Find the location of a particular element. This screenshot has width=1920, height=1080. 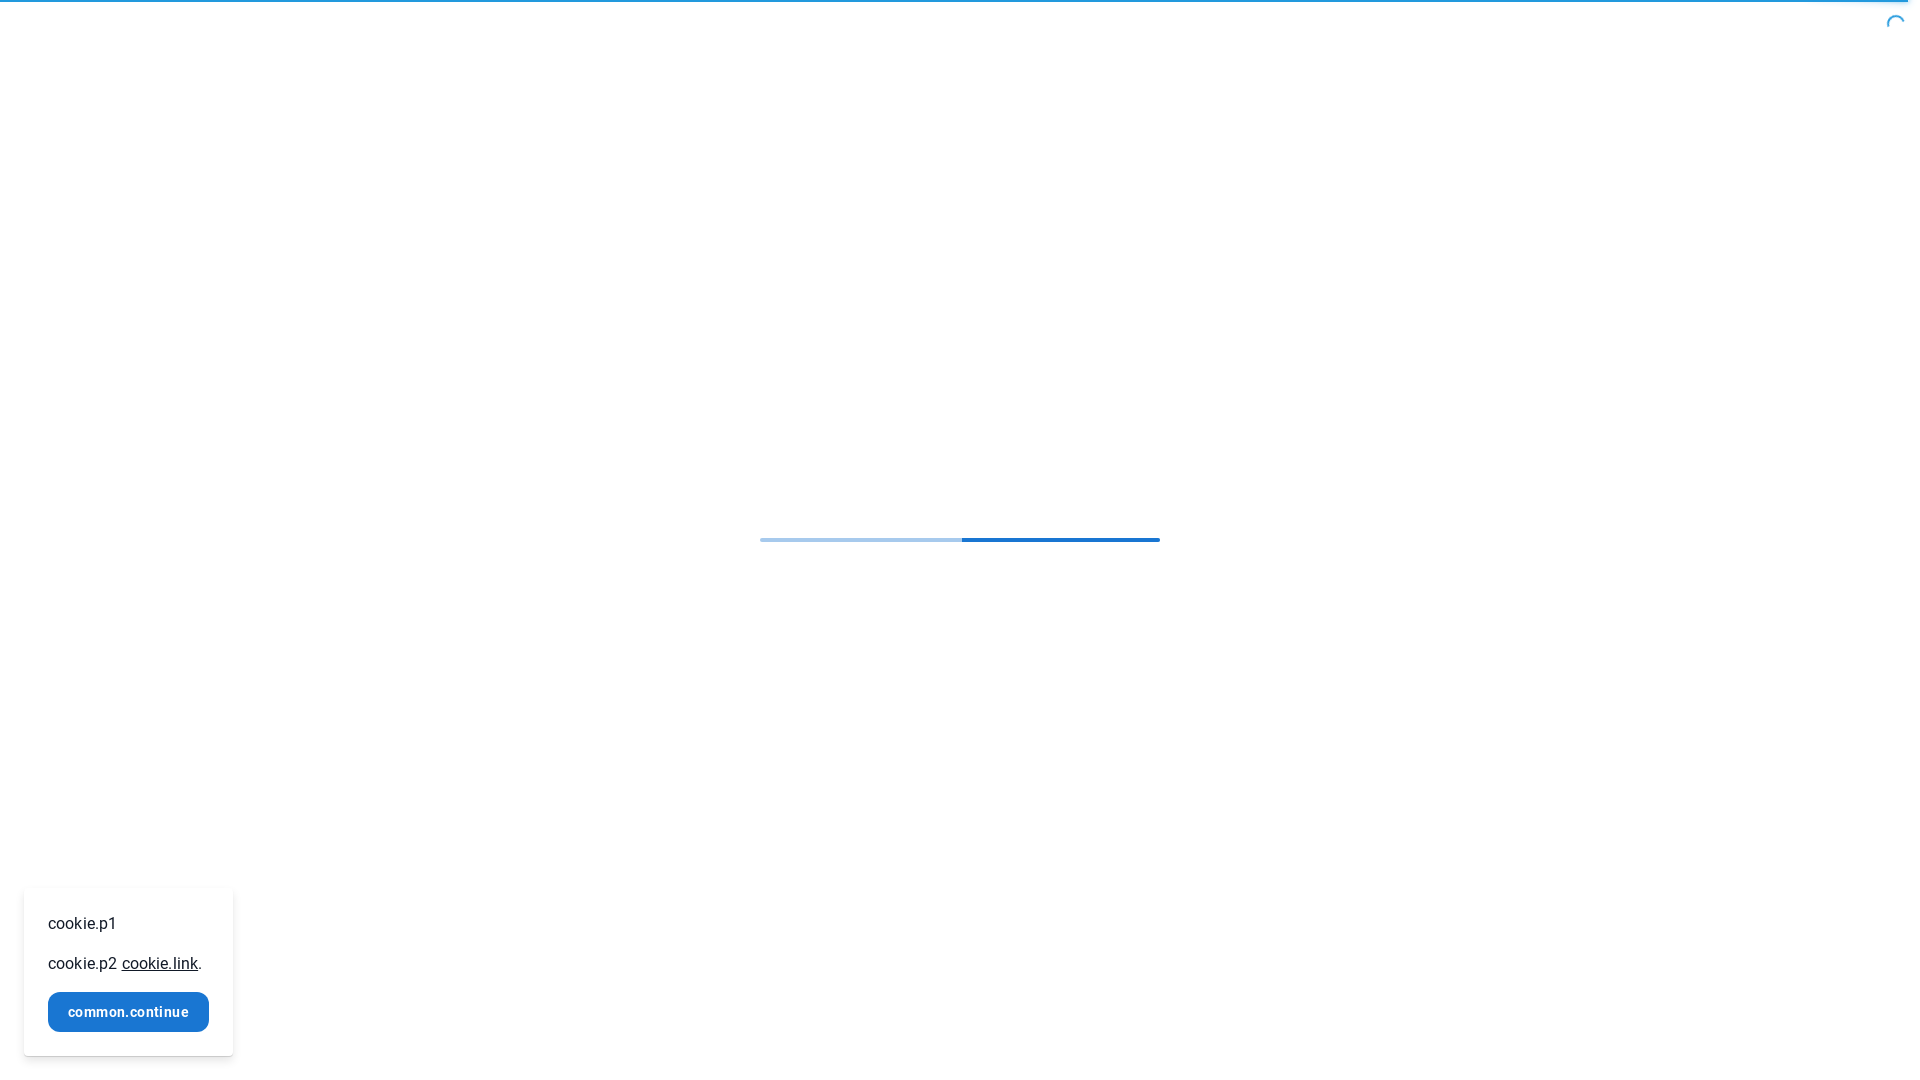

common.continue is located at coordinates (128, 1012).